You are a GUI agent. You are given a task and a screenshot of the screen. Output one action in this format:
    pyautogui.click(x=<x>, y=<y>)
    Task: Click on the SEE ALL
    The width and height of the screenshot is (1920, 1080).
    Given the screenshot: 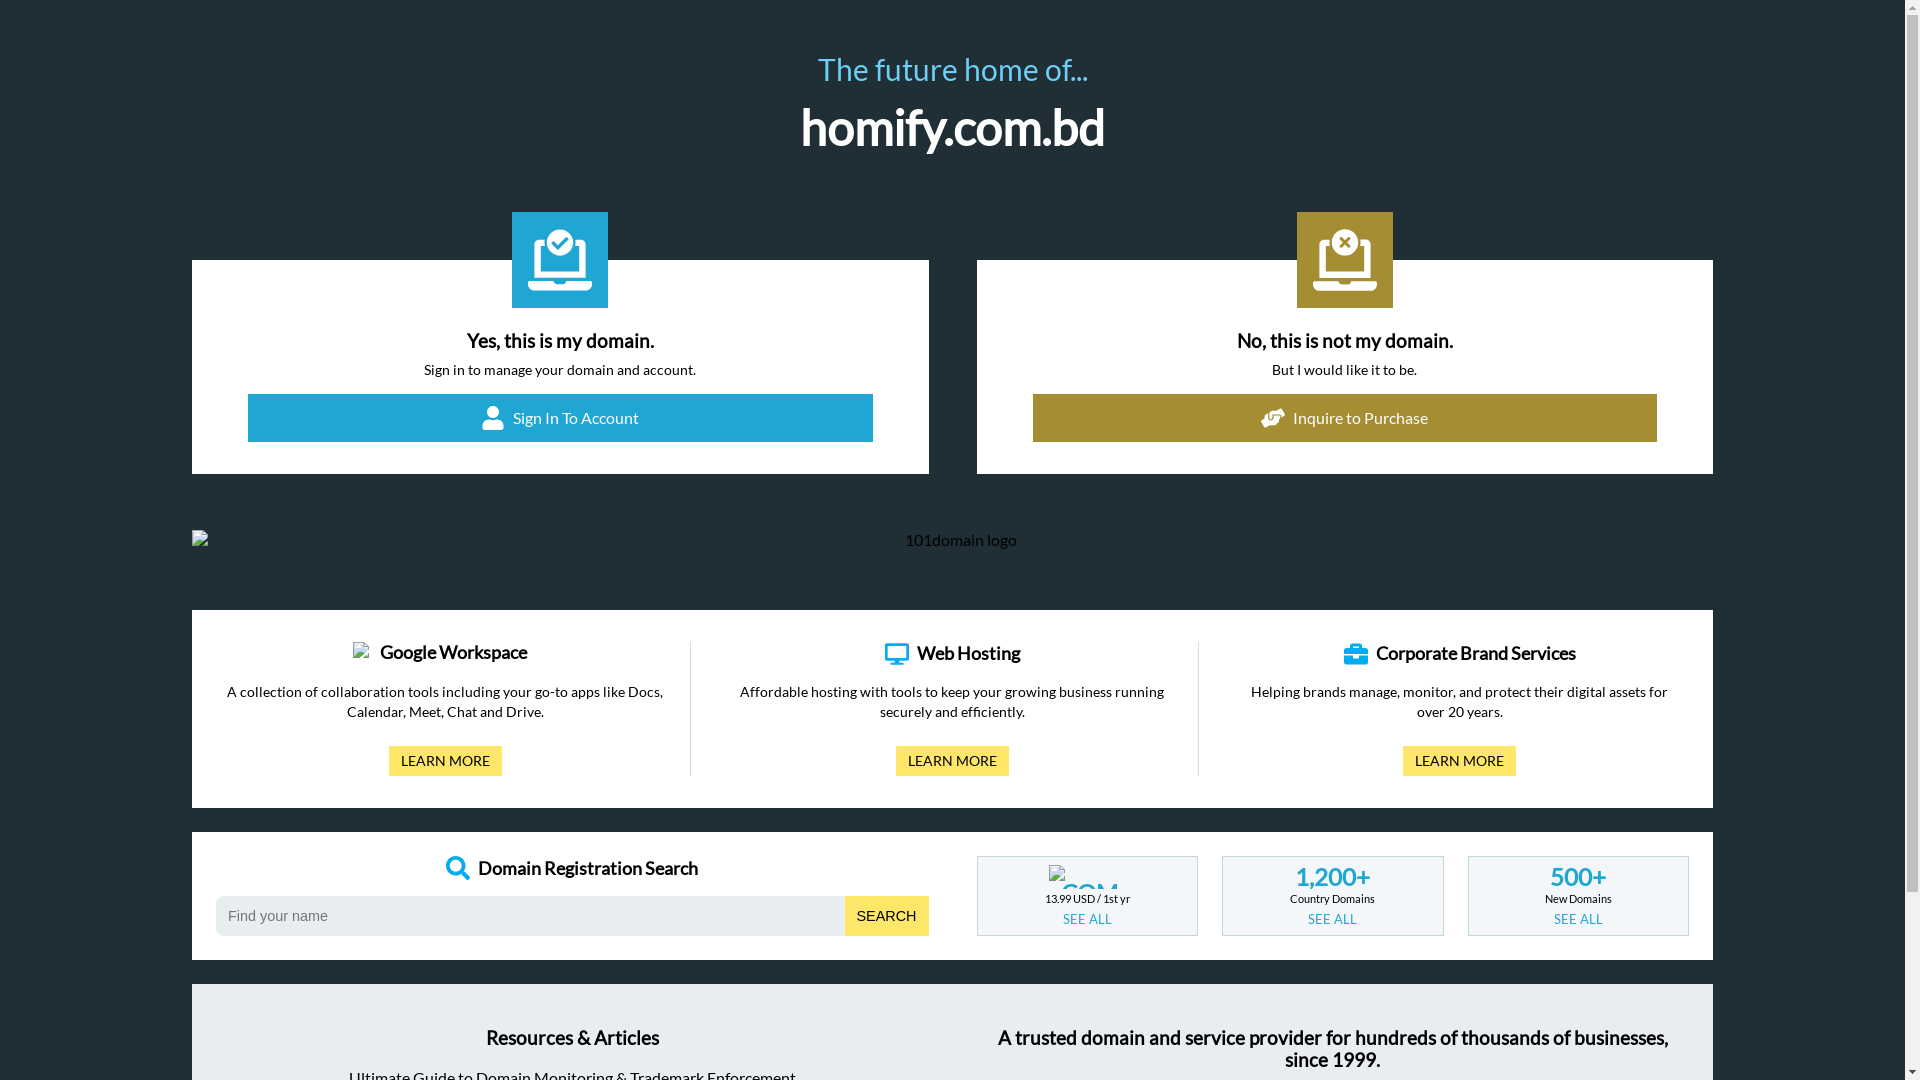 What is the action you would take?
    pyautogui.click(x=1332, y=919)
    